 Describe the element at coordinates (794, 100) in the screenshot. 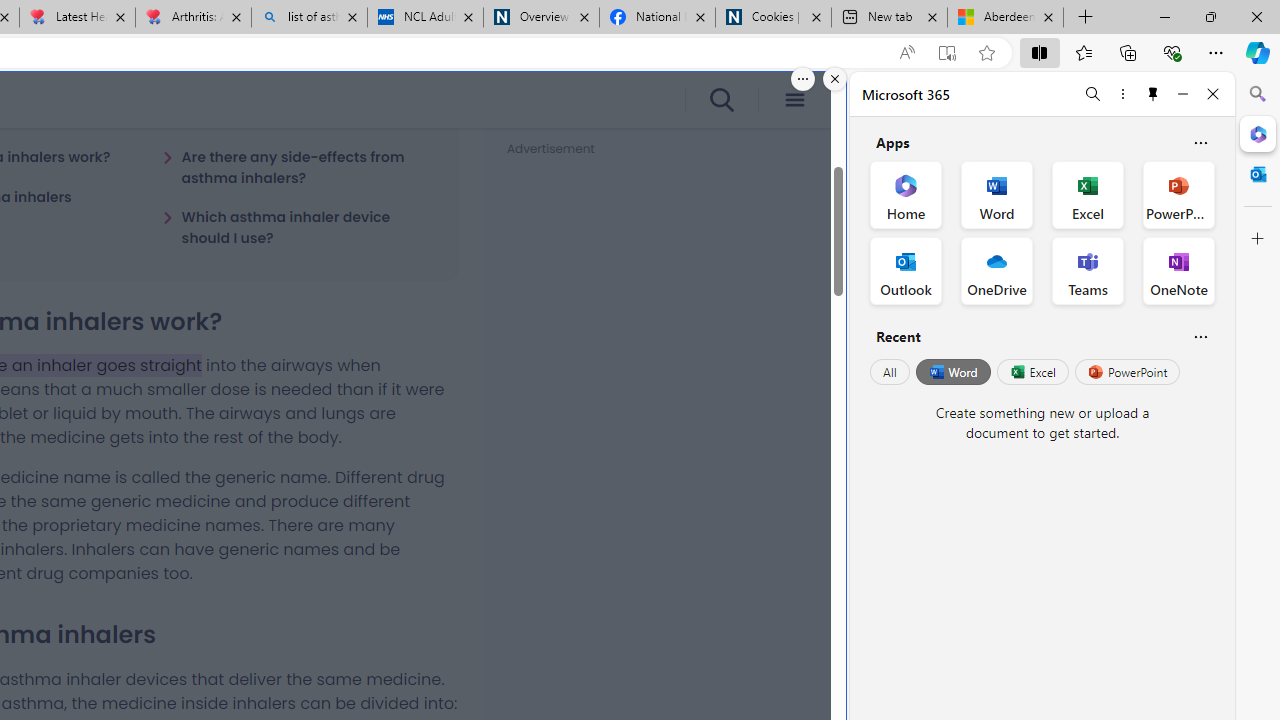

I see `menu icon` at that location.